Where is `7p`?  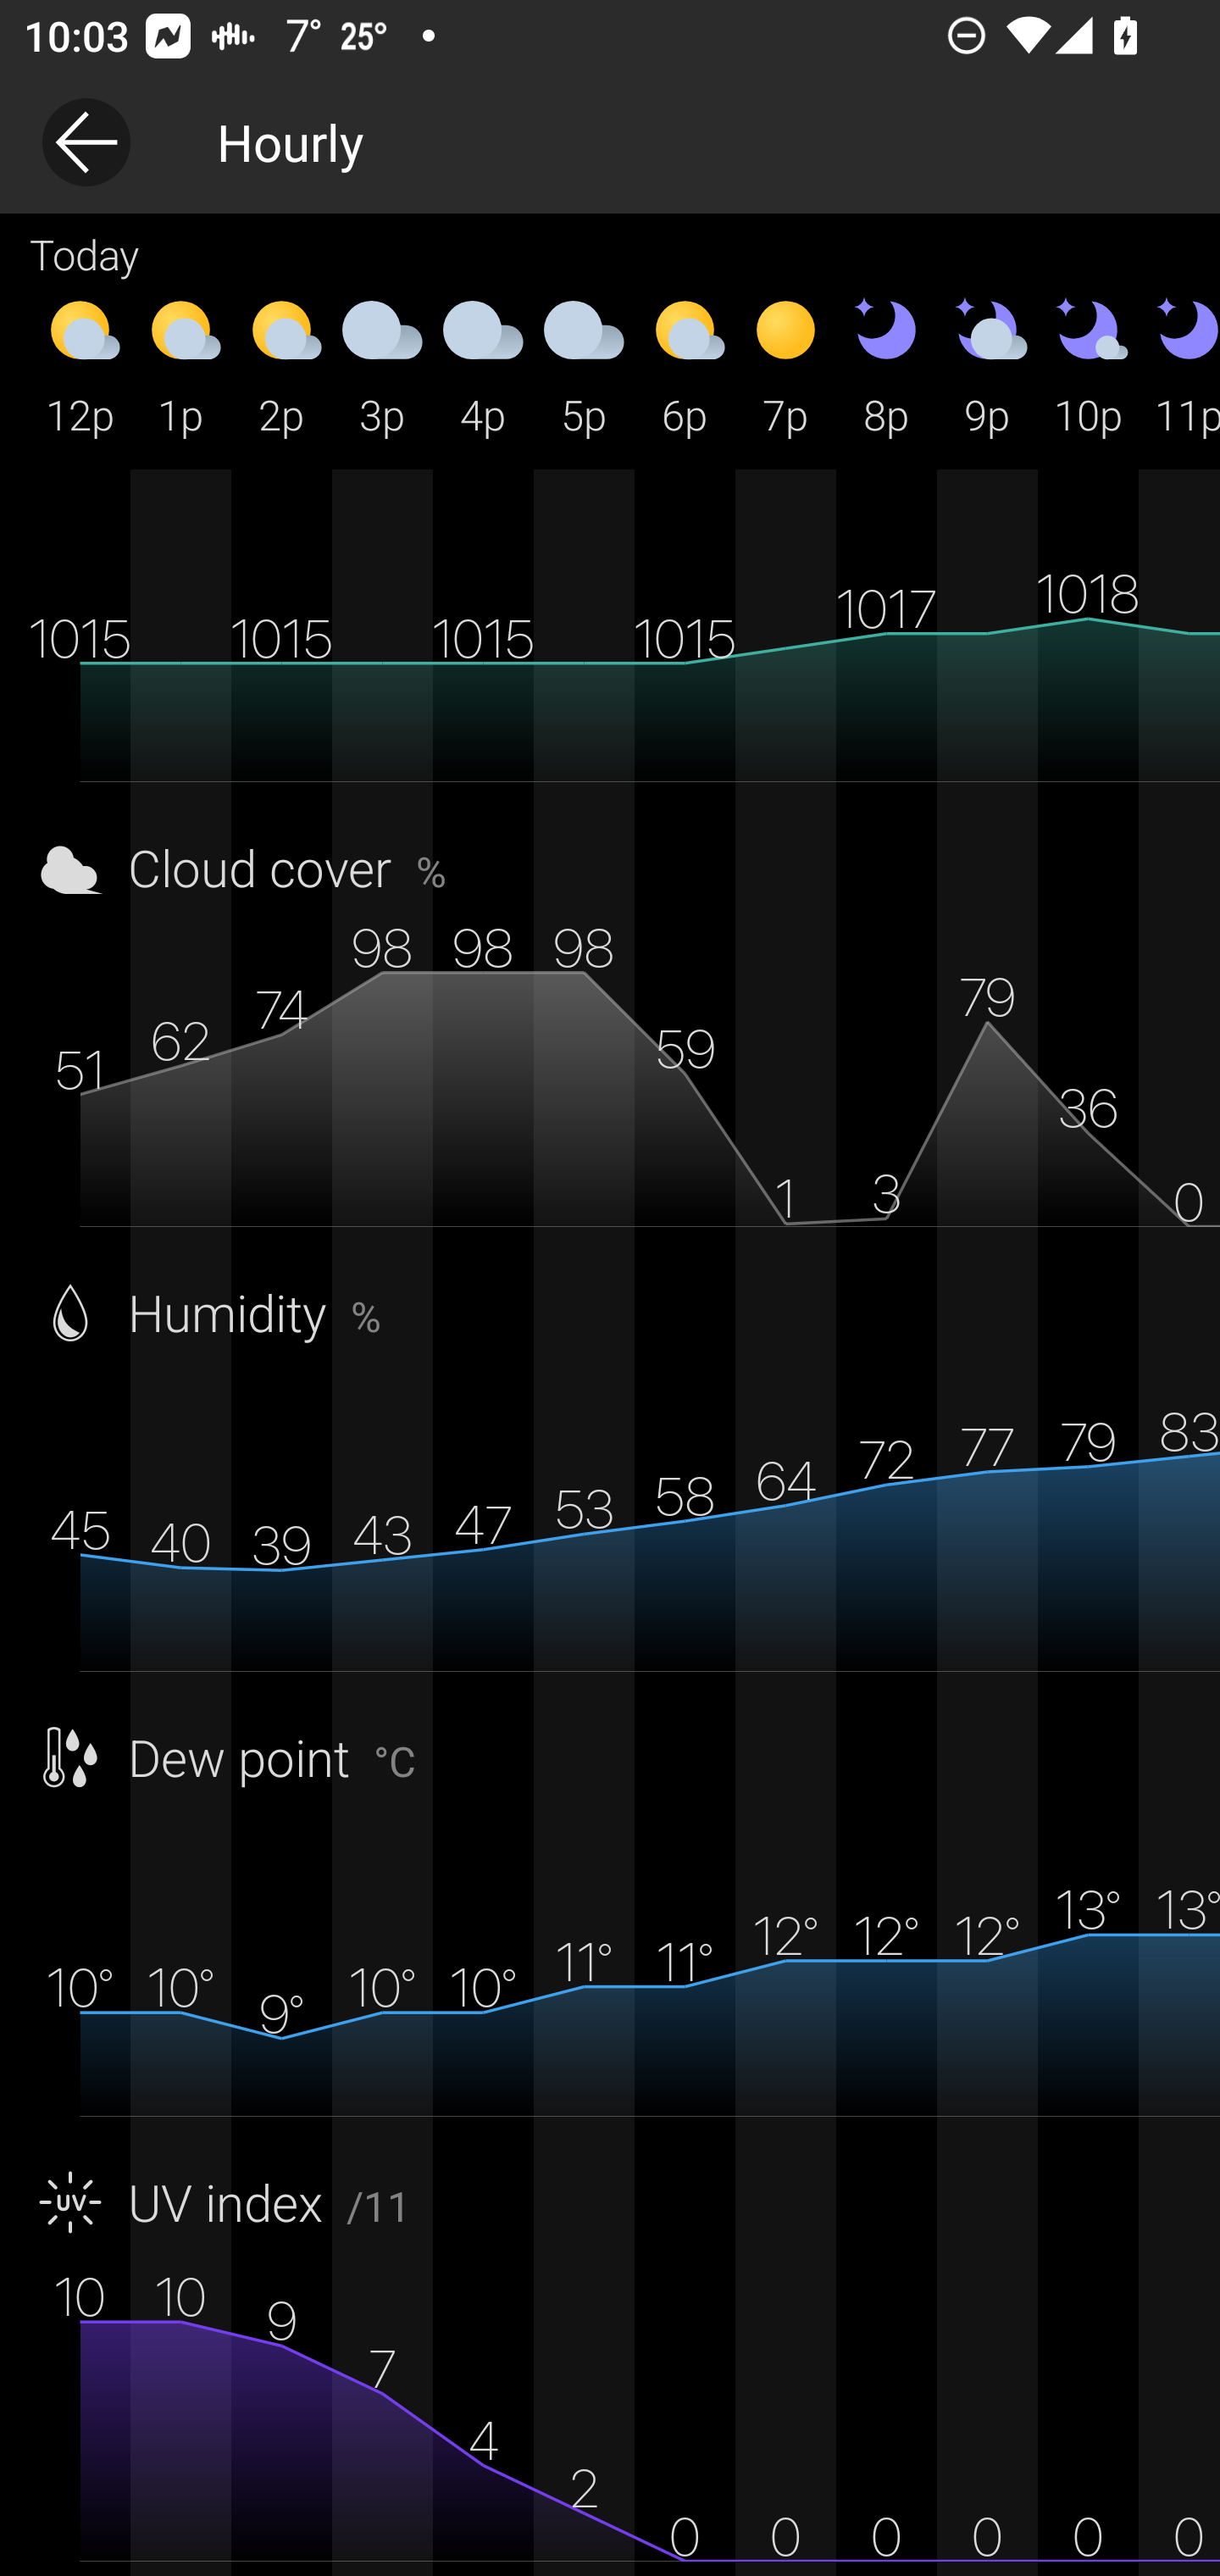
7p is located at coordinates (785, 365).